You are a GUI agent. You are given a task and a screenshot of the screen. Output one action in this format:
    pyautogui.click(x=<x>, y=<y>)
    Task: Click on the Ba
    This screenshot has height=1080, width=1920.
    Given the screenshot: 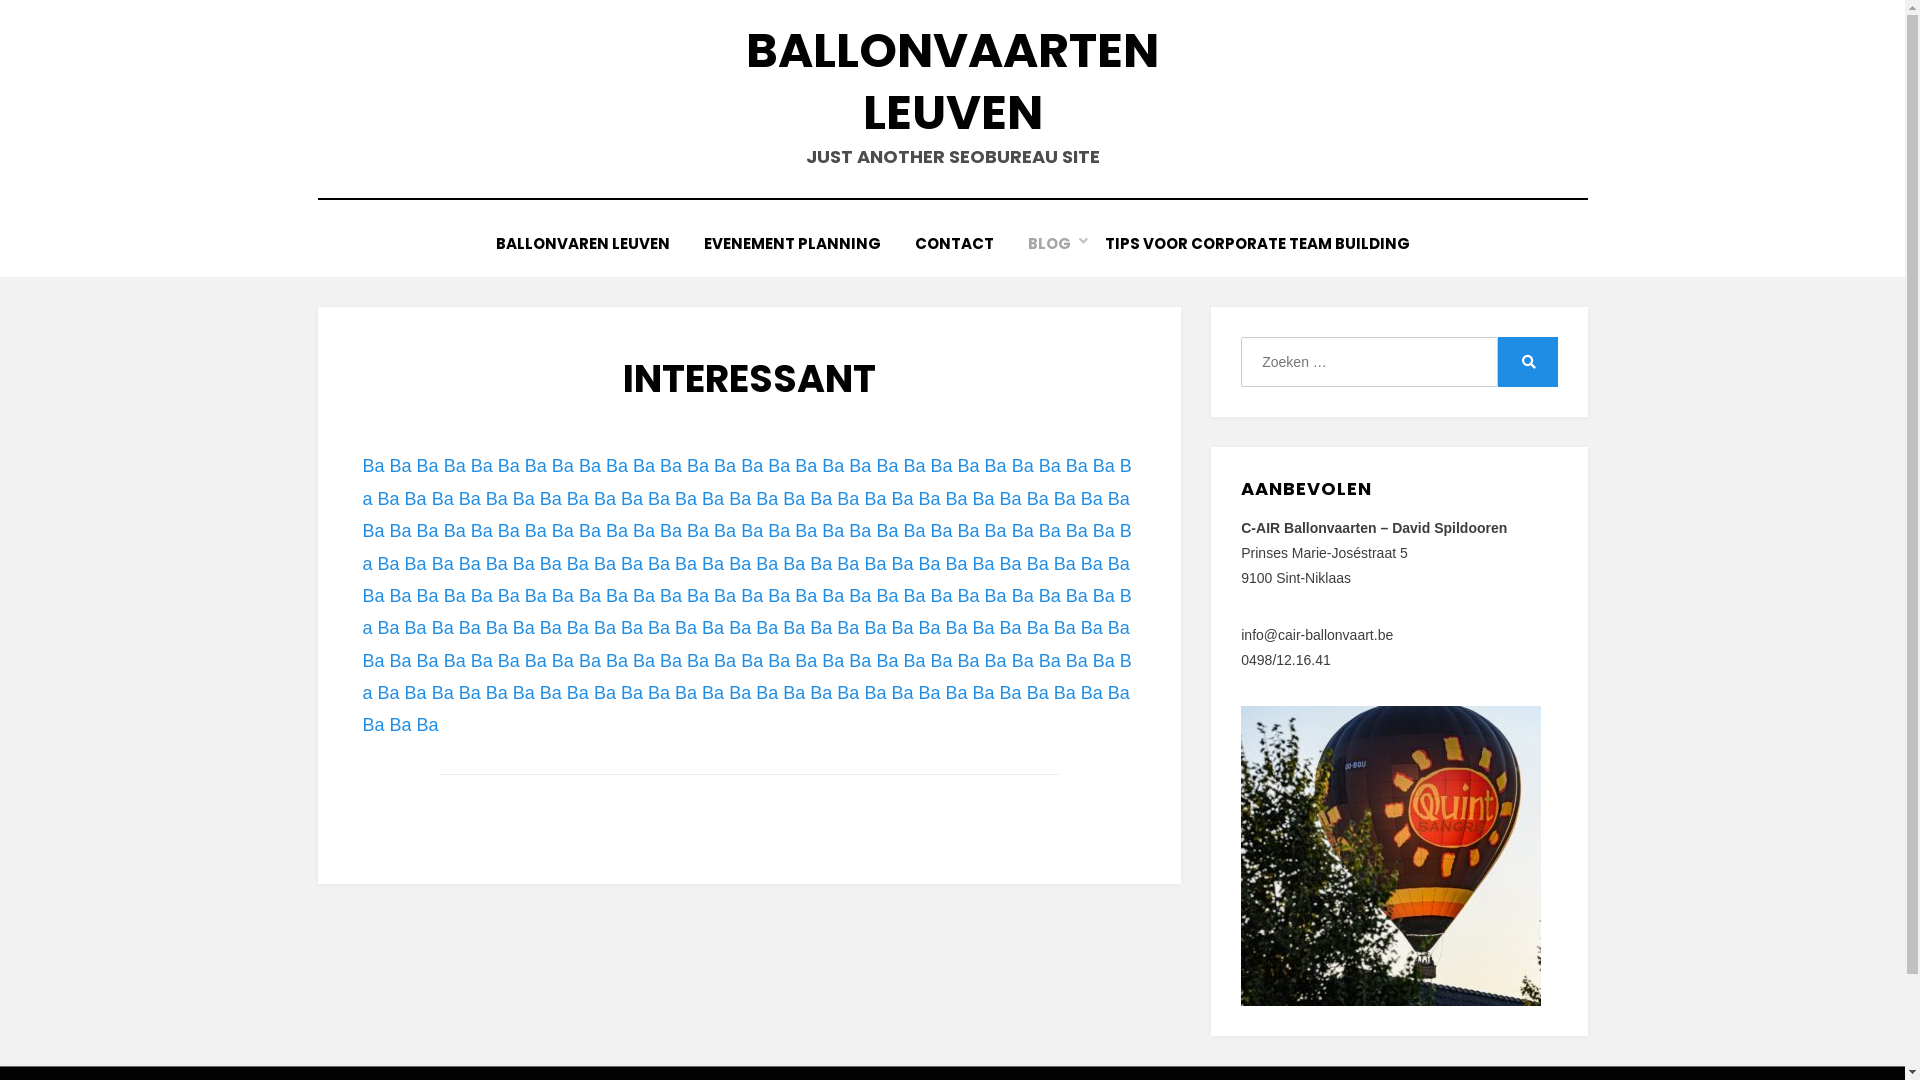 What is the action you would take?
    pyautogui.click(x=740, y=498)
    